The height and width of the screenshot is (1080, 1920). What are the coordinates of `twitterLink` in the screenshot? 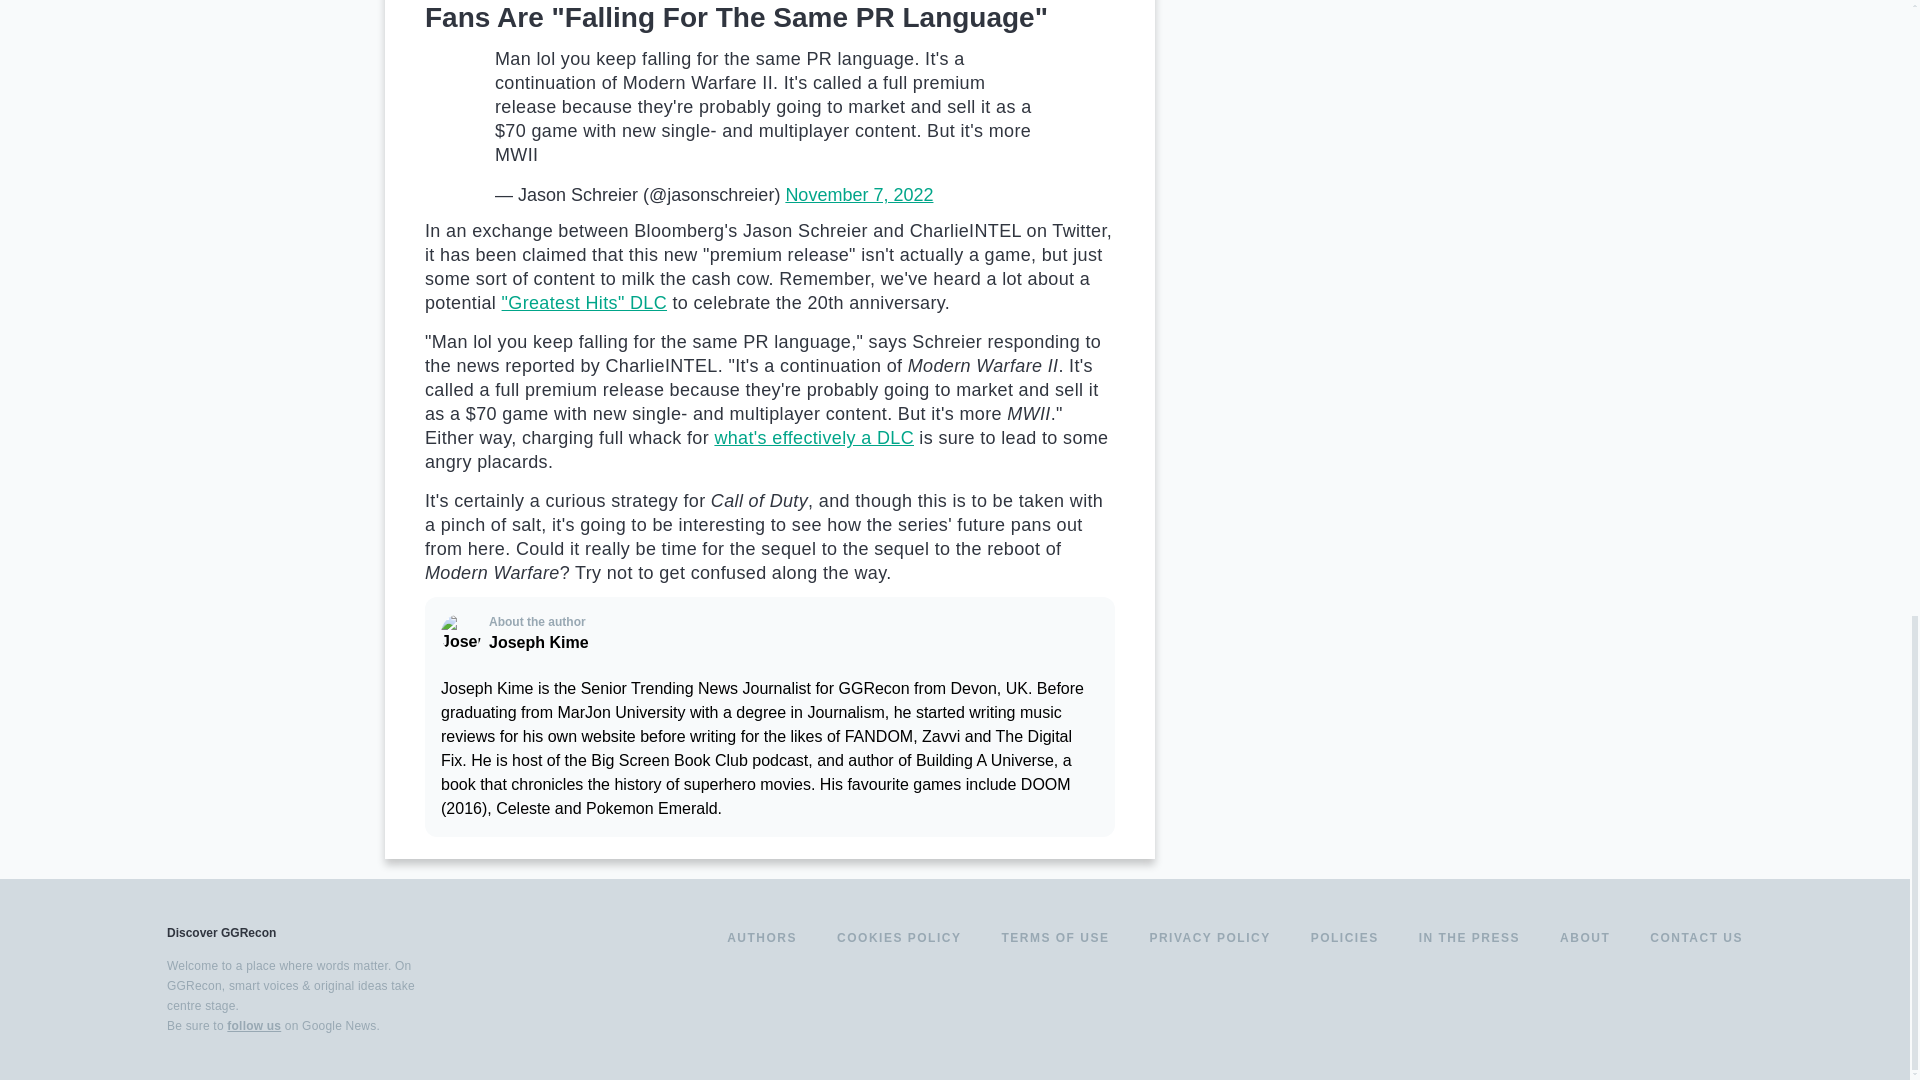 It's located at (1622, 1012).